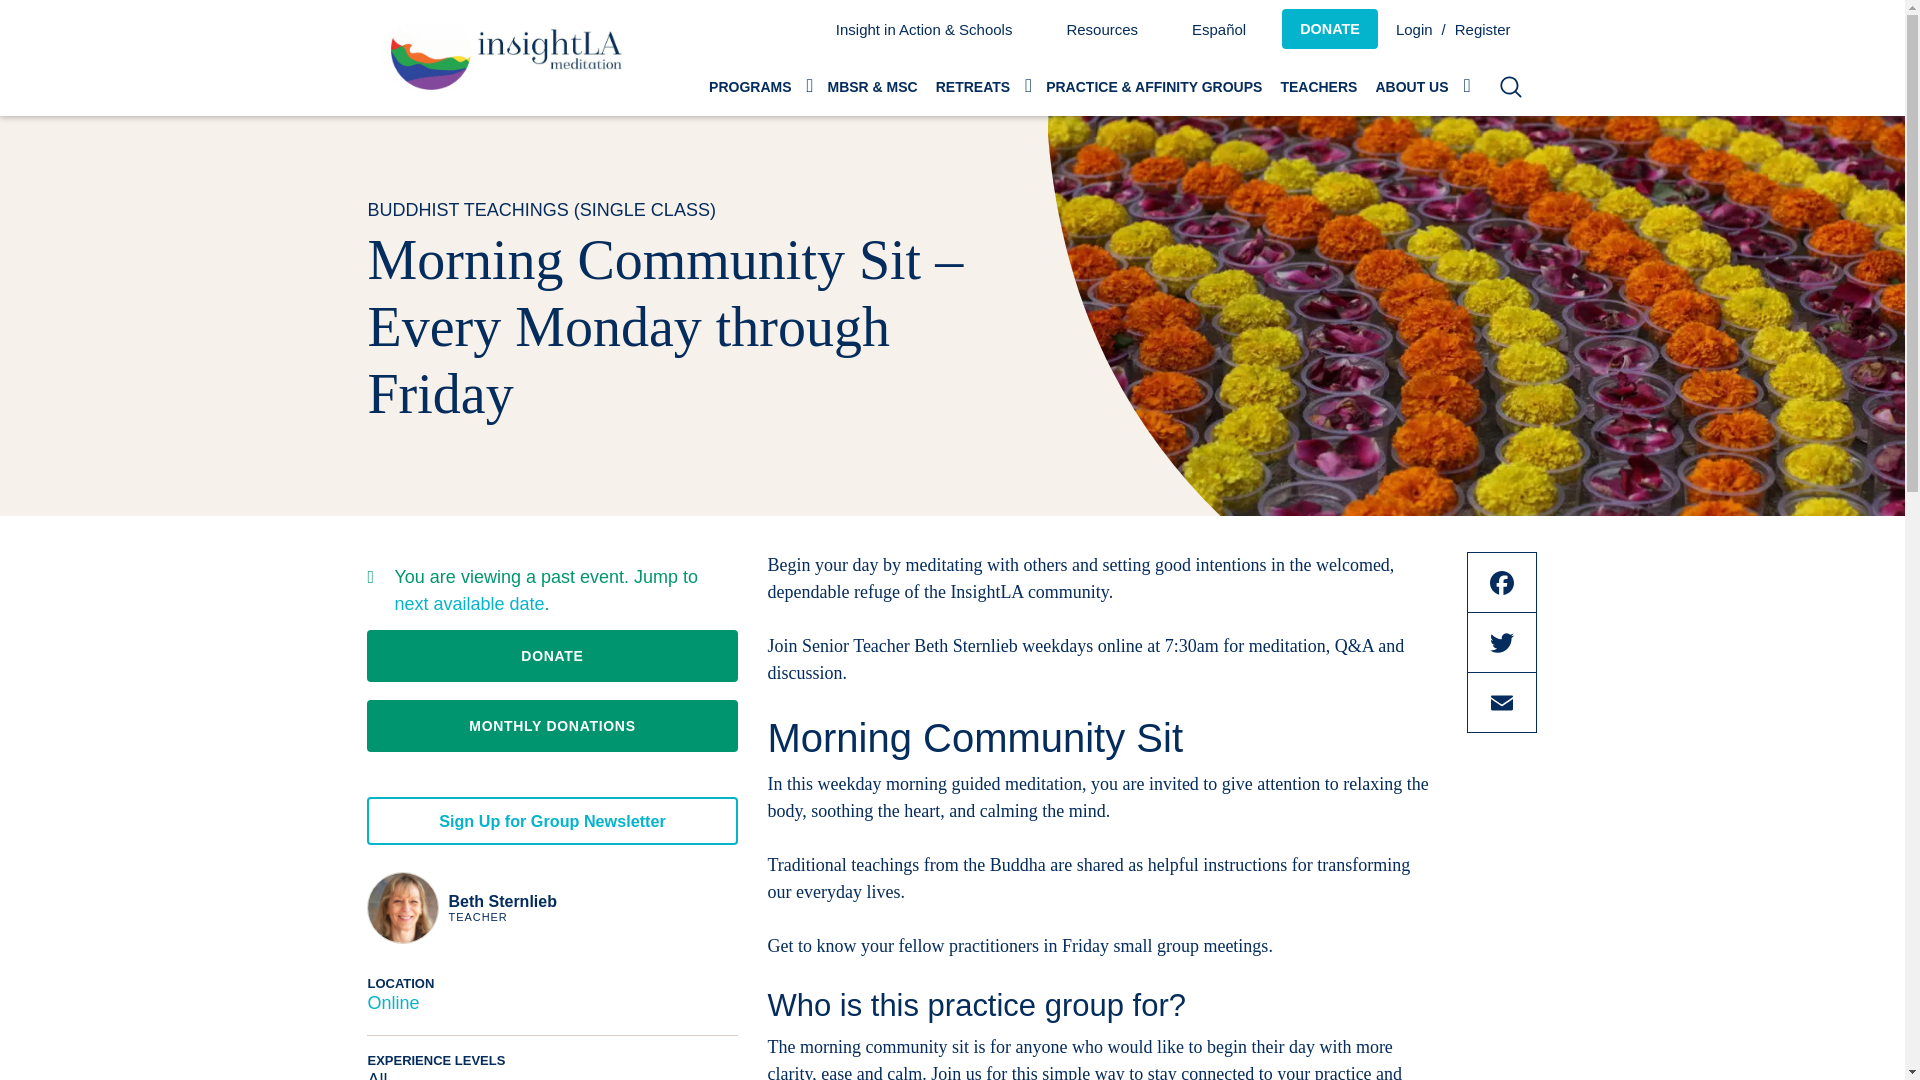  Describe the element at coordinates (1318, 86) in the screenshot. I see `TEACHERS` at that location.